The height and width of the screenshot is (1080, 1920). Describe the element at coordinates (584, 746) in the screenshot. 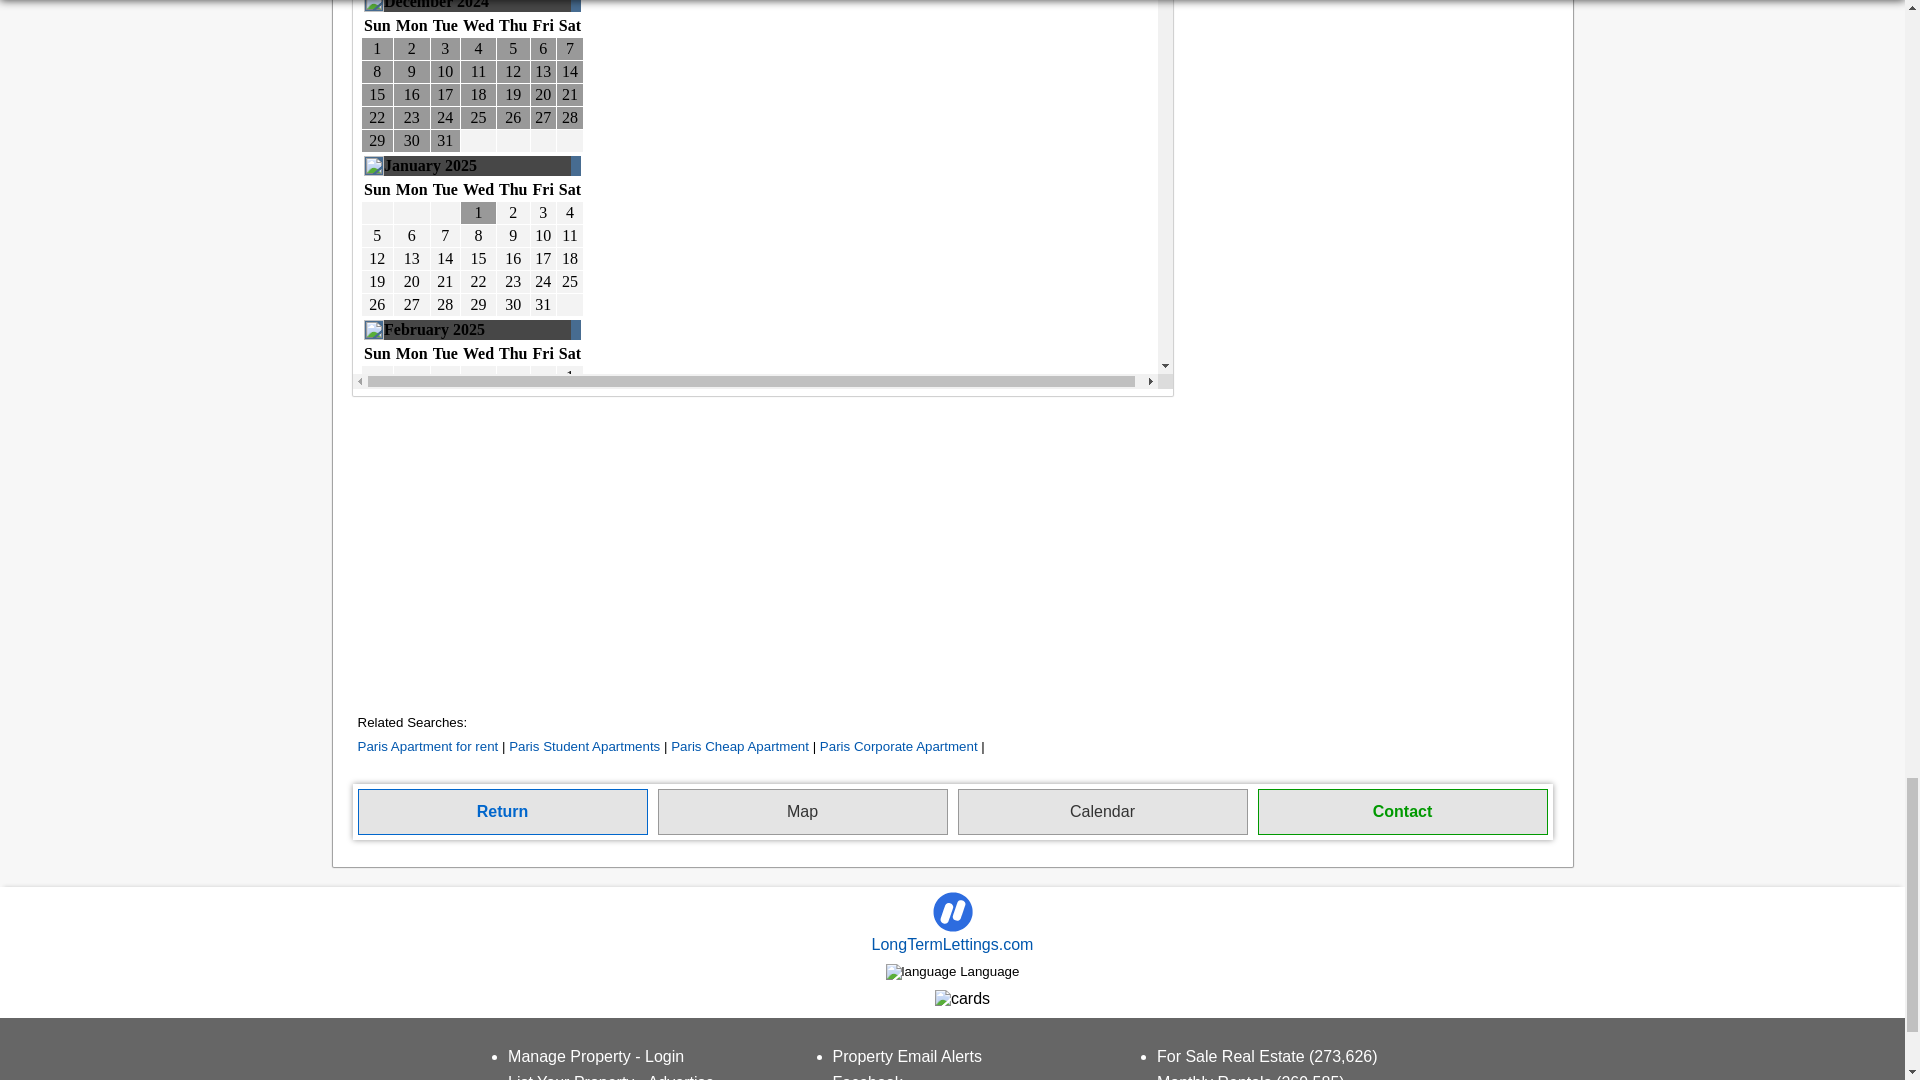

I see `Paris Student Apartments` at that location.